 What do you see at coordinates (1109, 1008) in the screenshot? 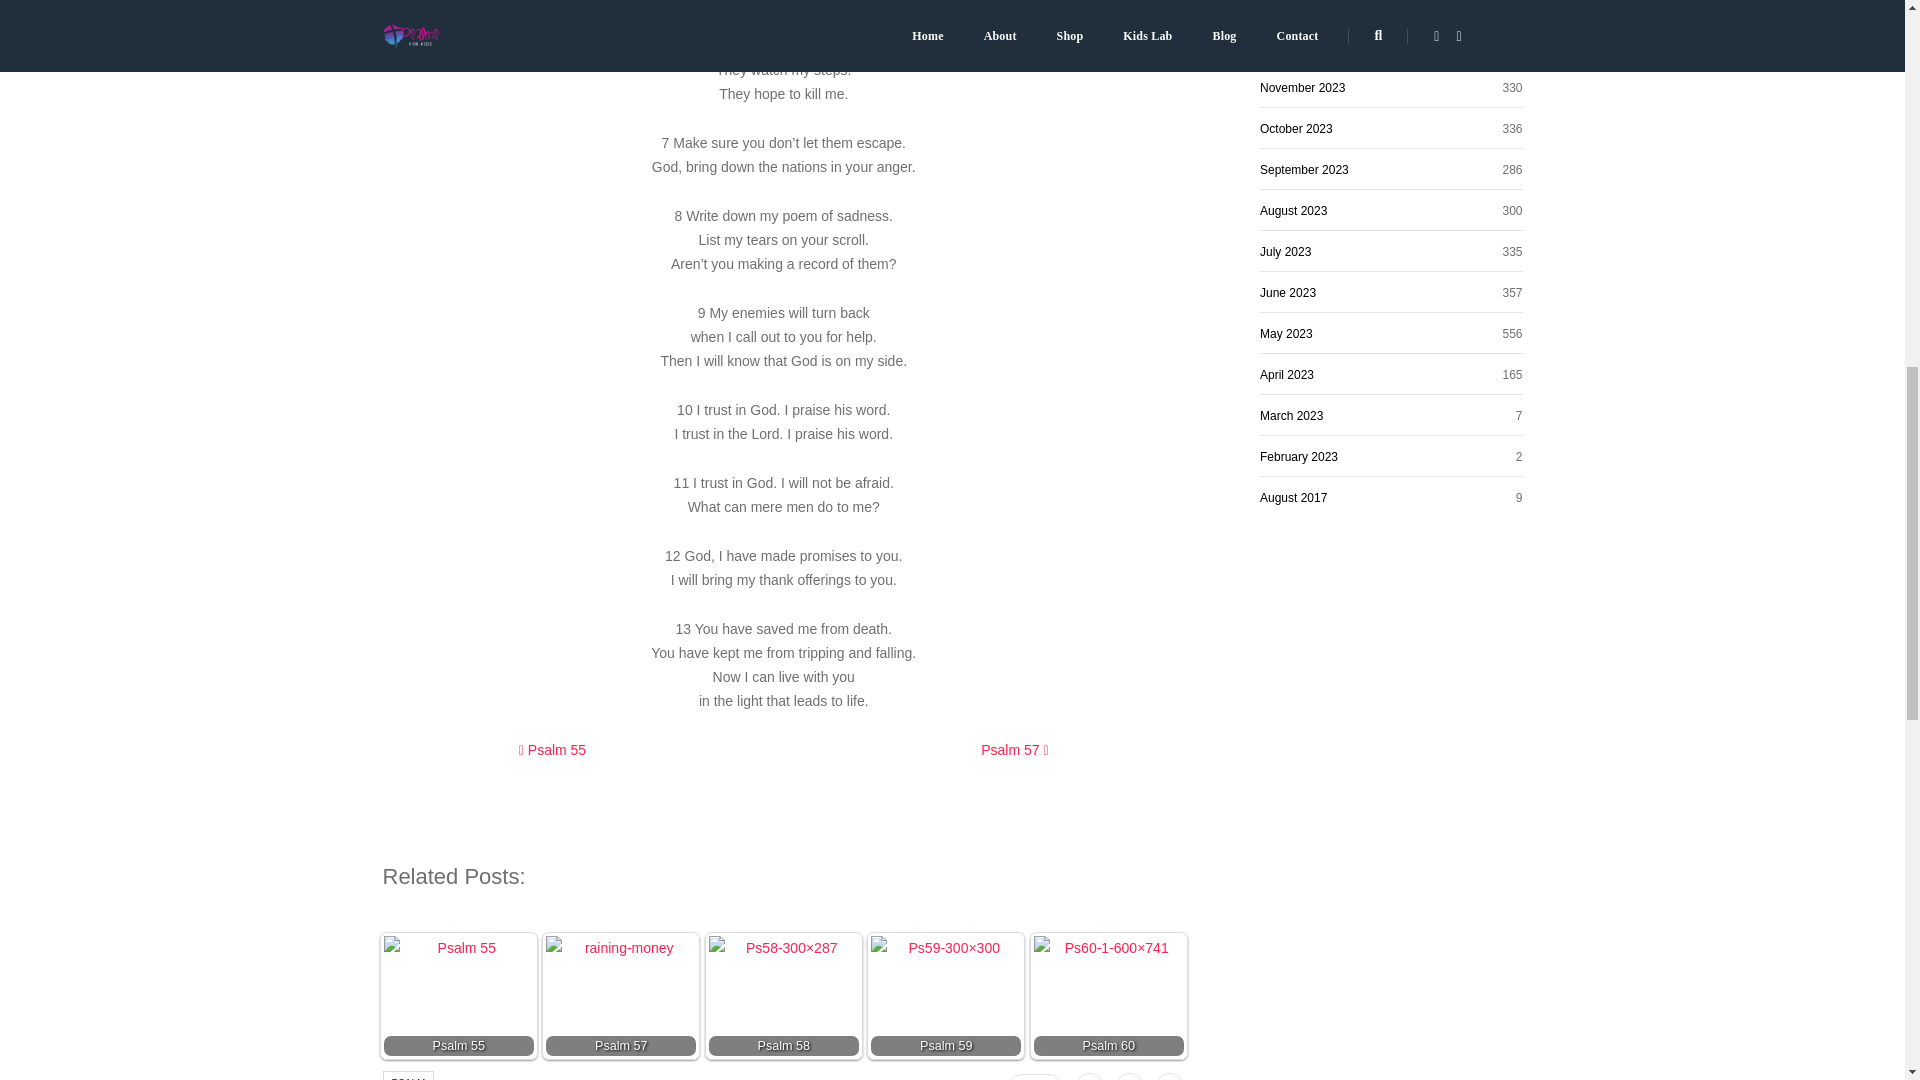
I see `Psalm 60` at bounding box center [1109, 1008].